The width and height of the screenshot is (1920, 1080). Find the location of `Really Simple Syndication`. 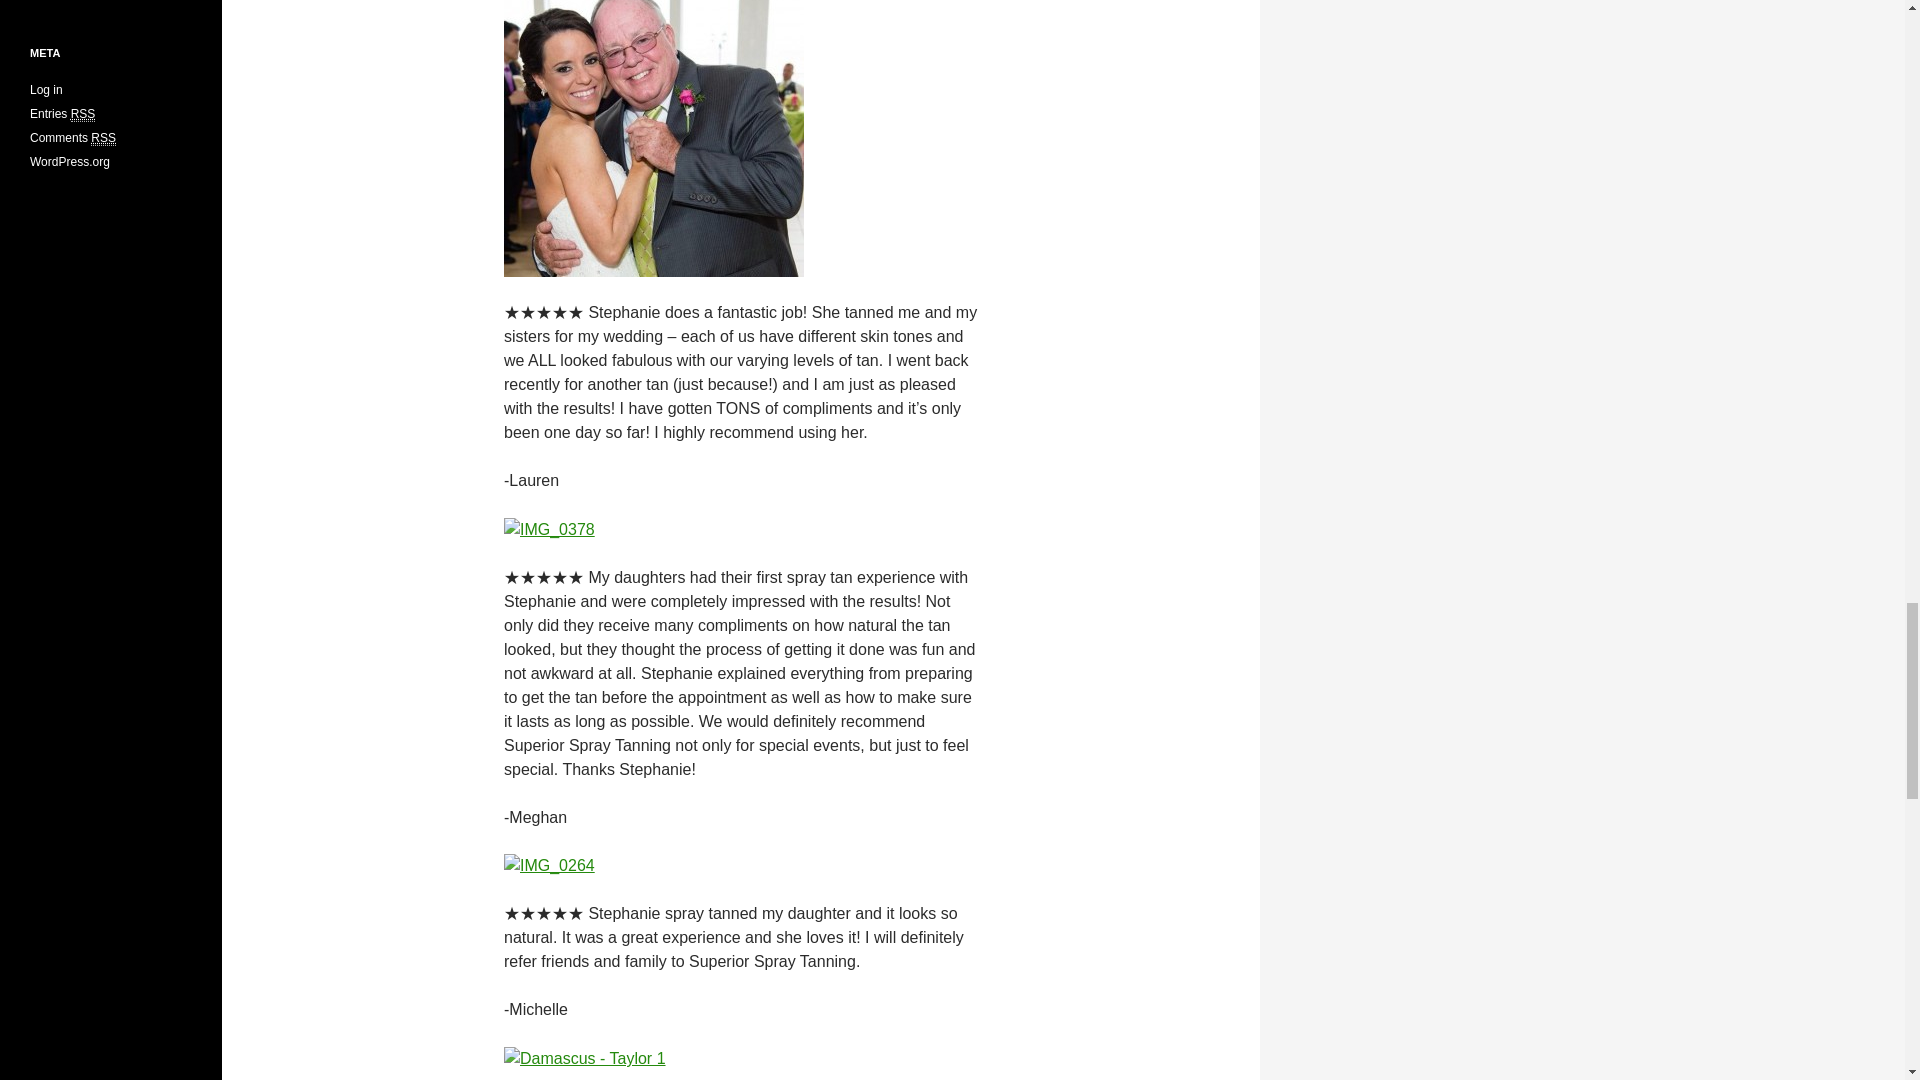

Really Simple Syndication is located at coordinates (102, 138).